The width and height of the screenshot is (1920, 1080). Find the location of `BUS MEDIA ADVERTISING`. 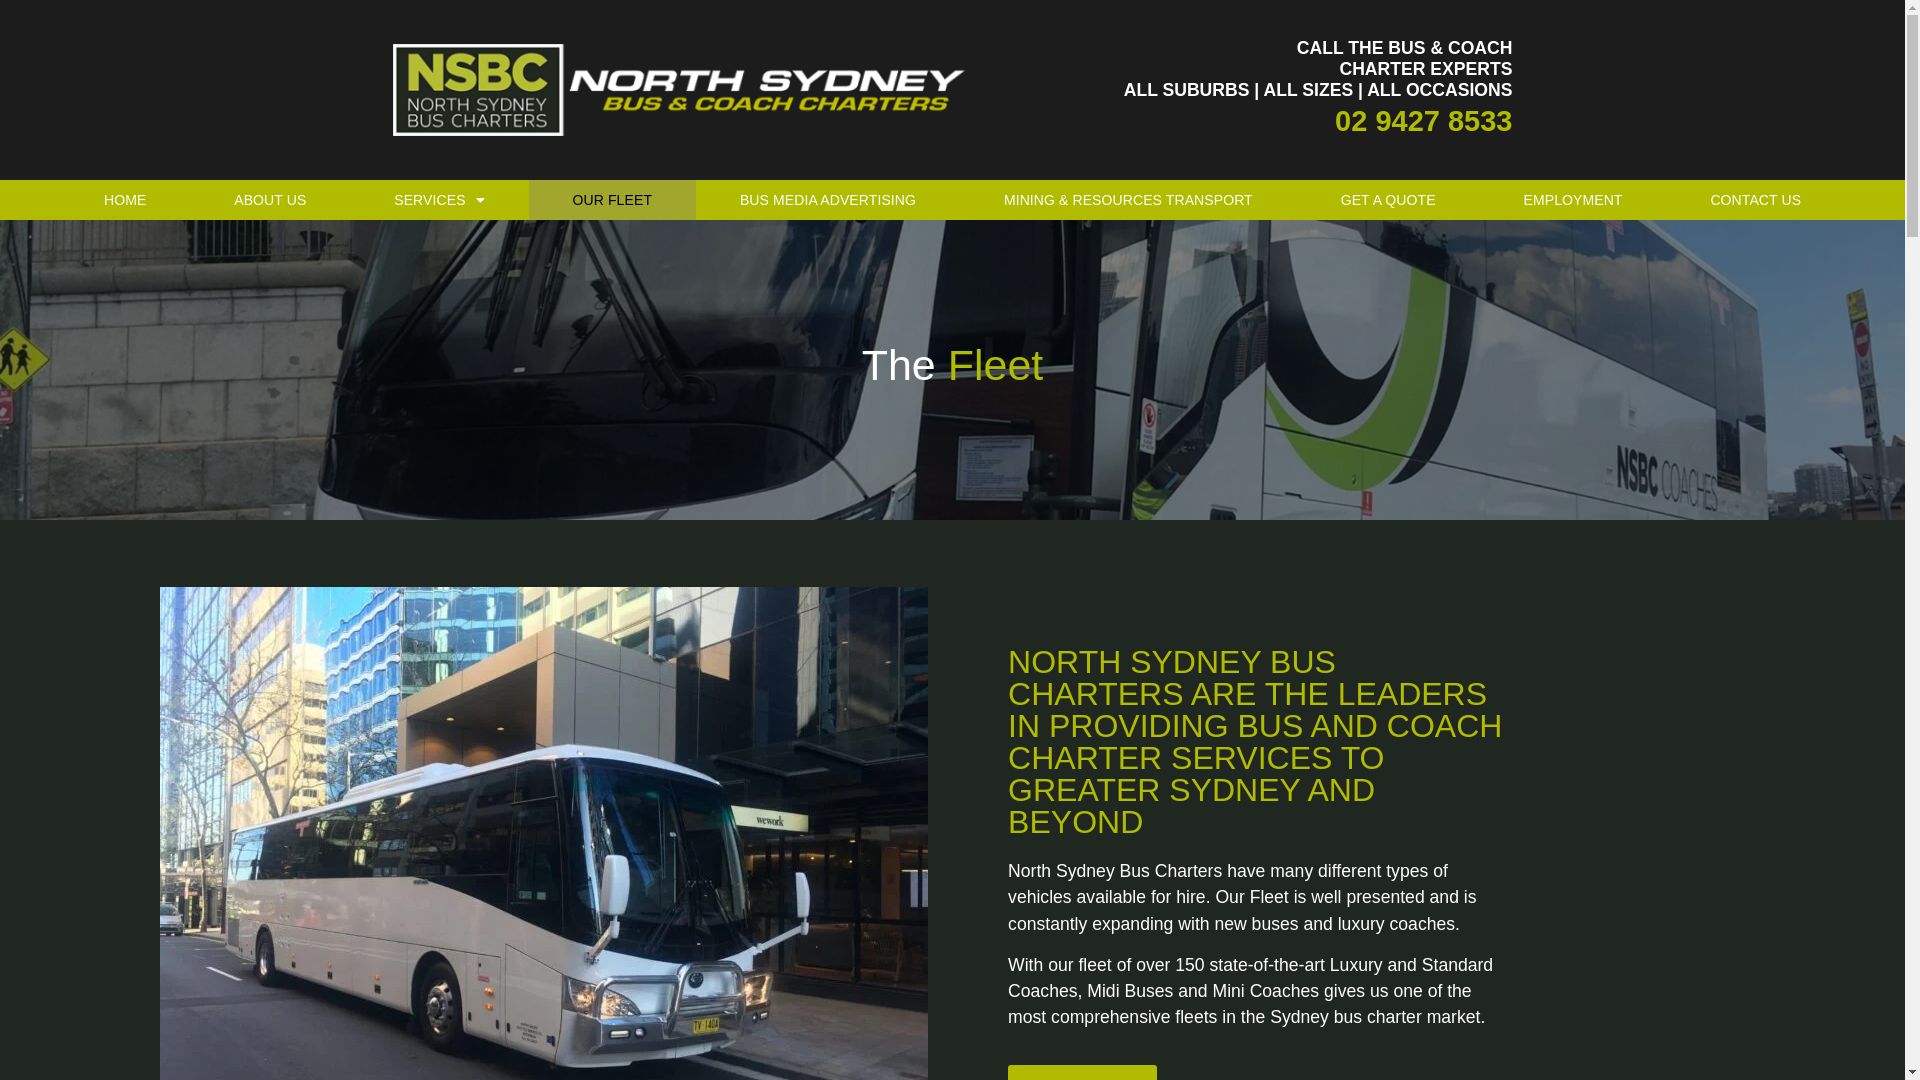

BUS MEDIA ADVERTISING is located at coordinates (828, 200).